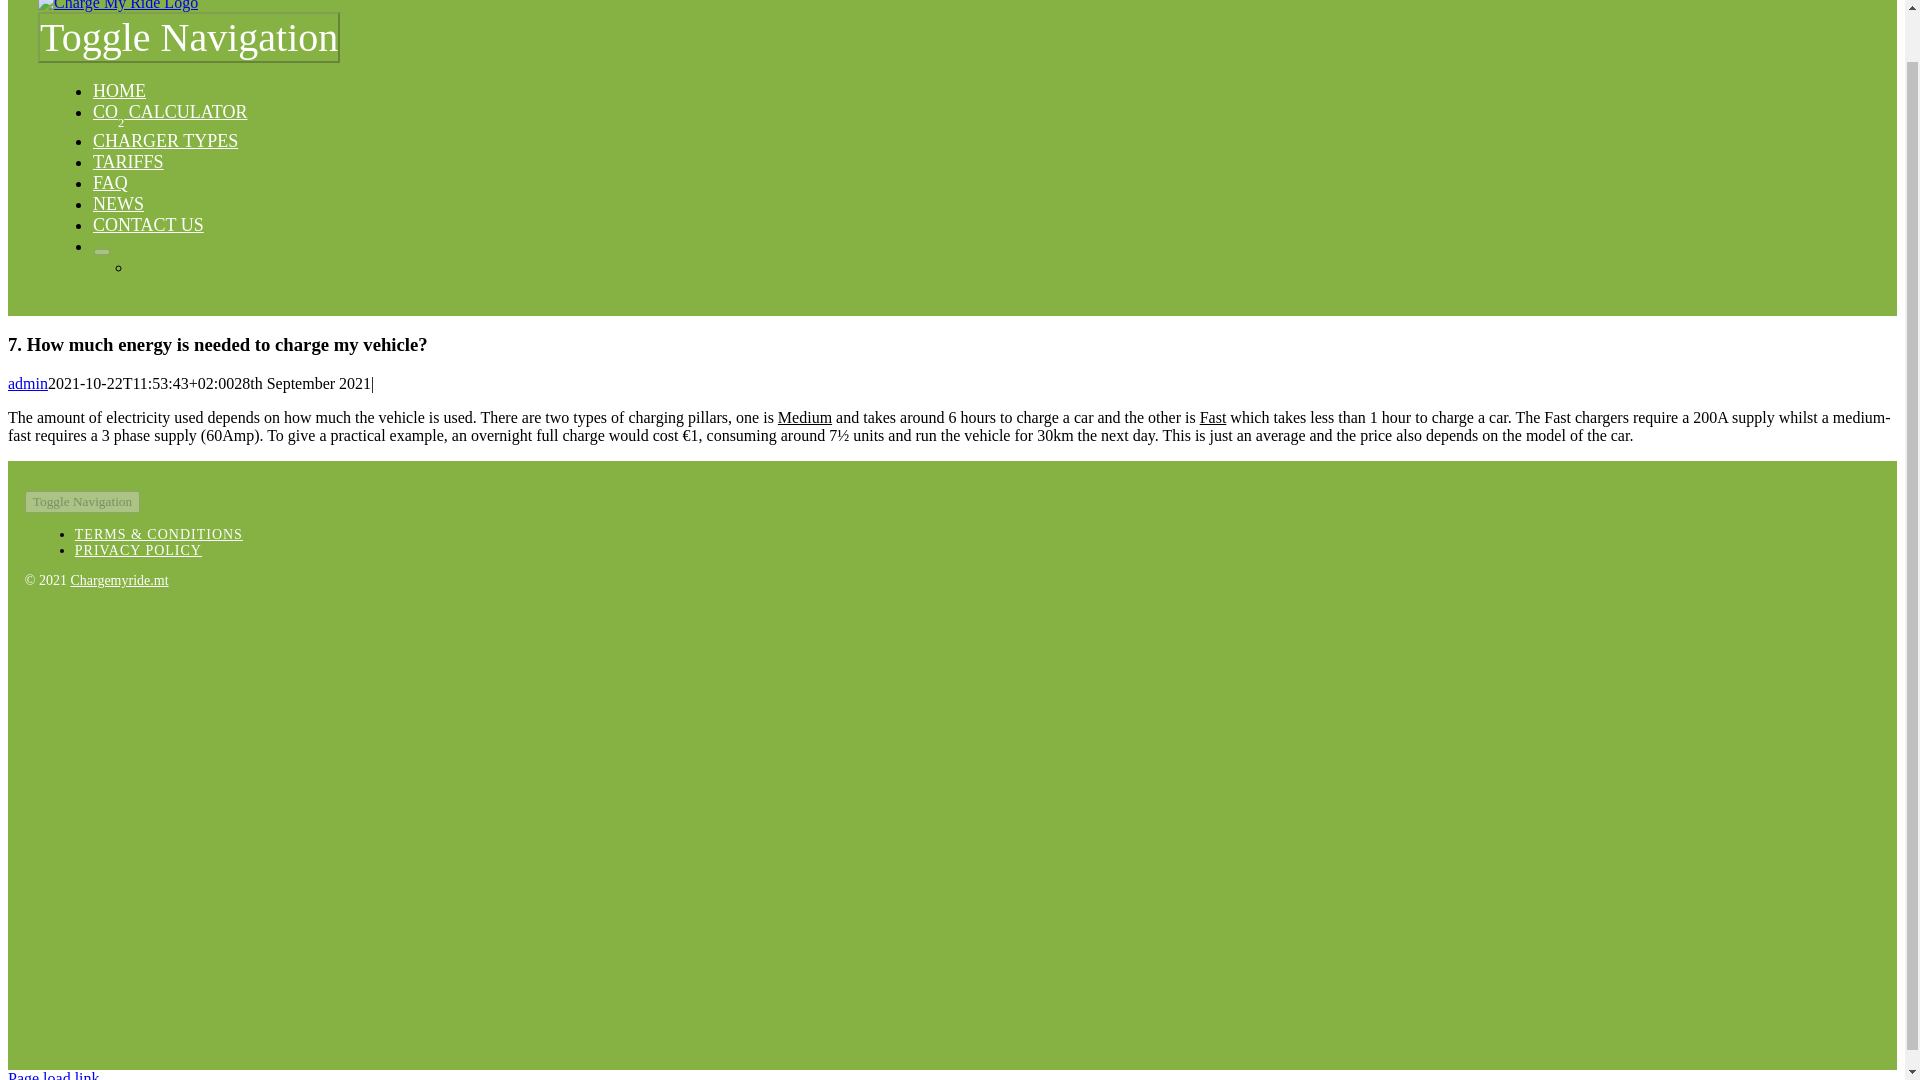 This screenshot has height=1080, width=1920. I want to click on PRIVACY POLICY, so click(138, 550).